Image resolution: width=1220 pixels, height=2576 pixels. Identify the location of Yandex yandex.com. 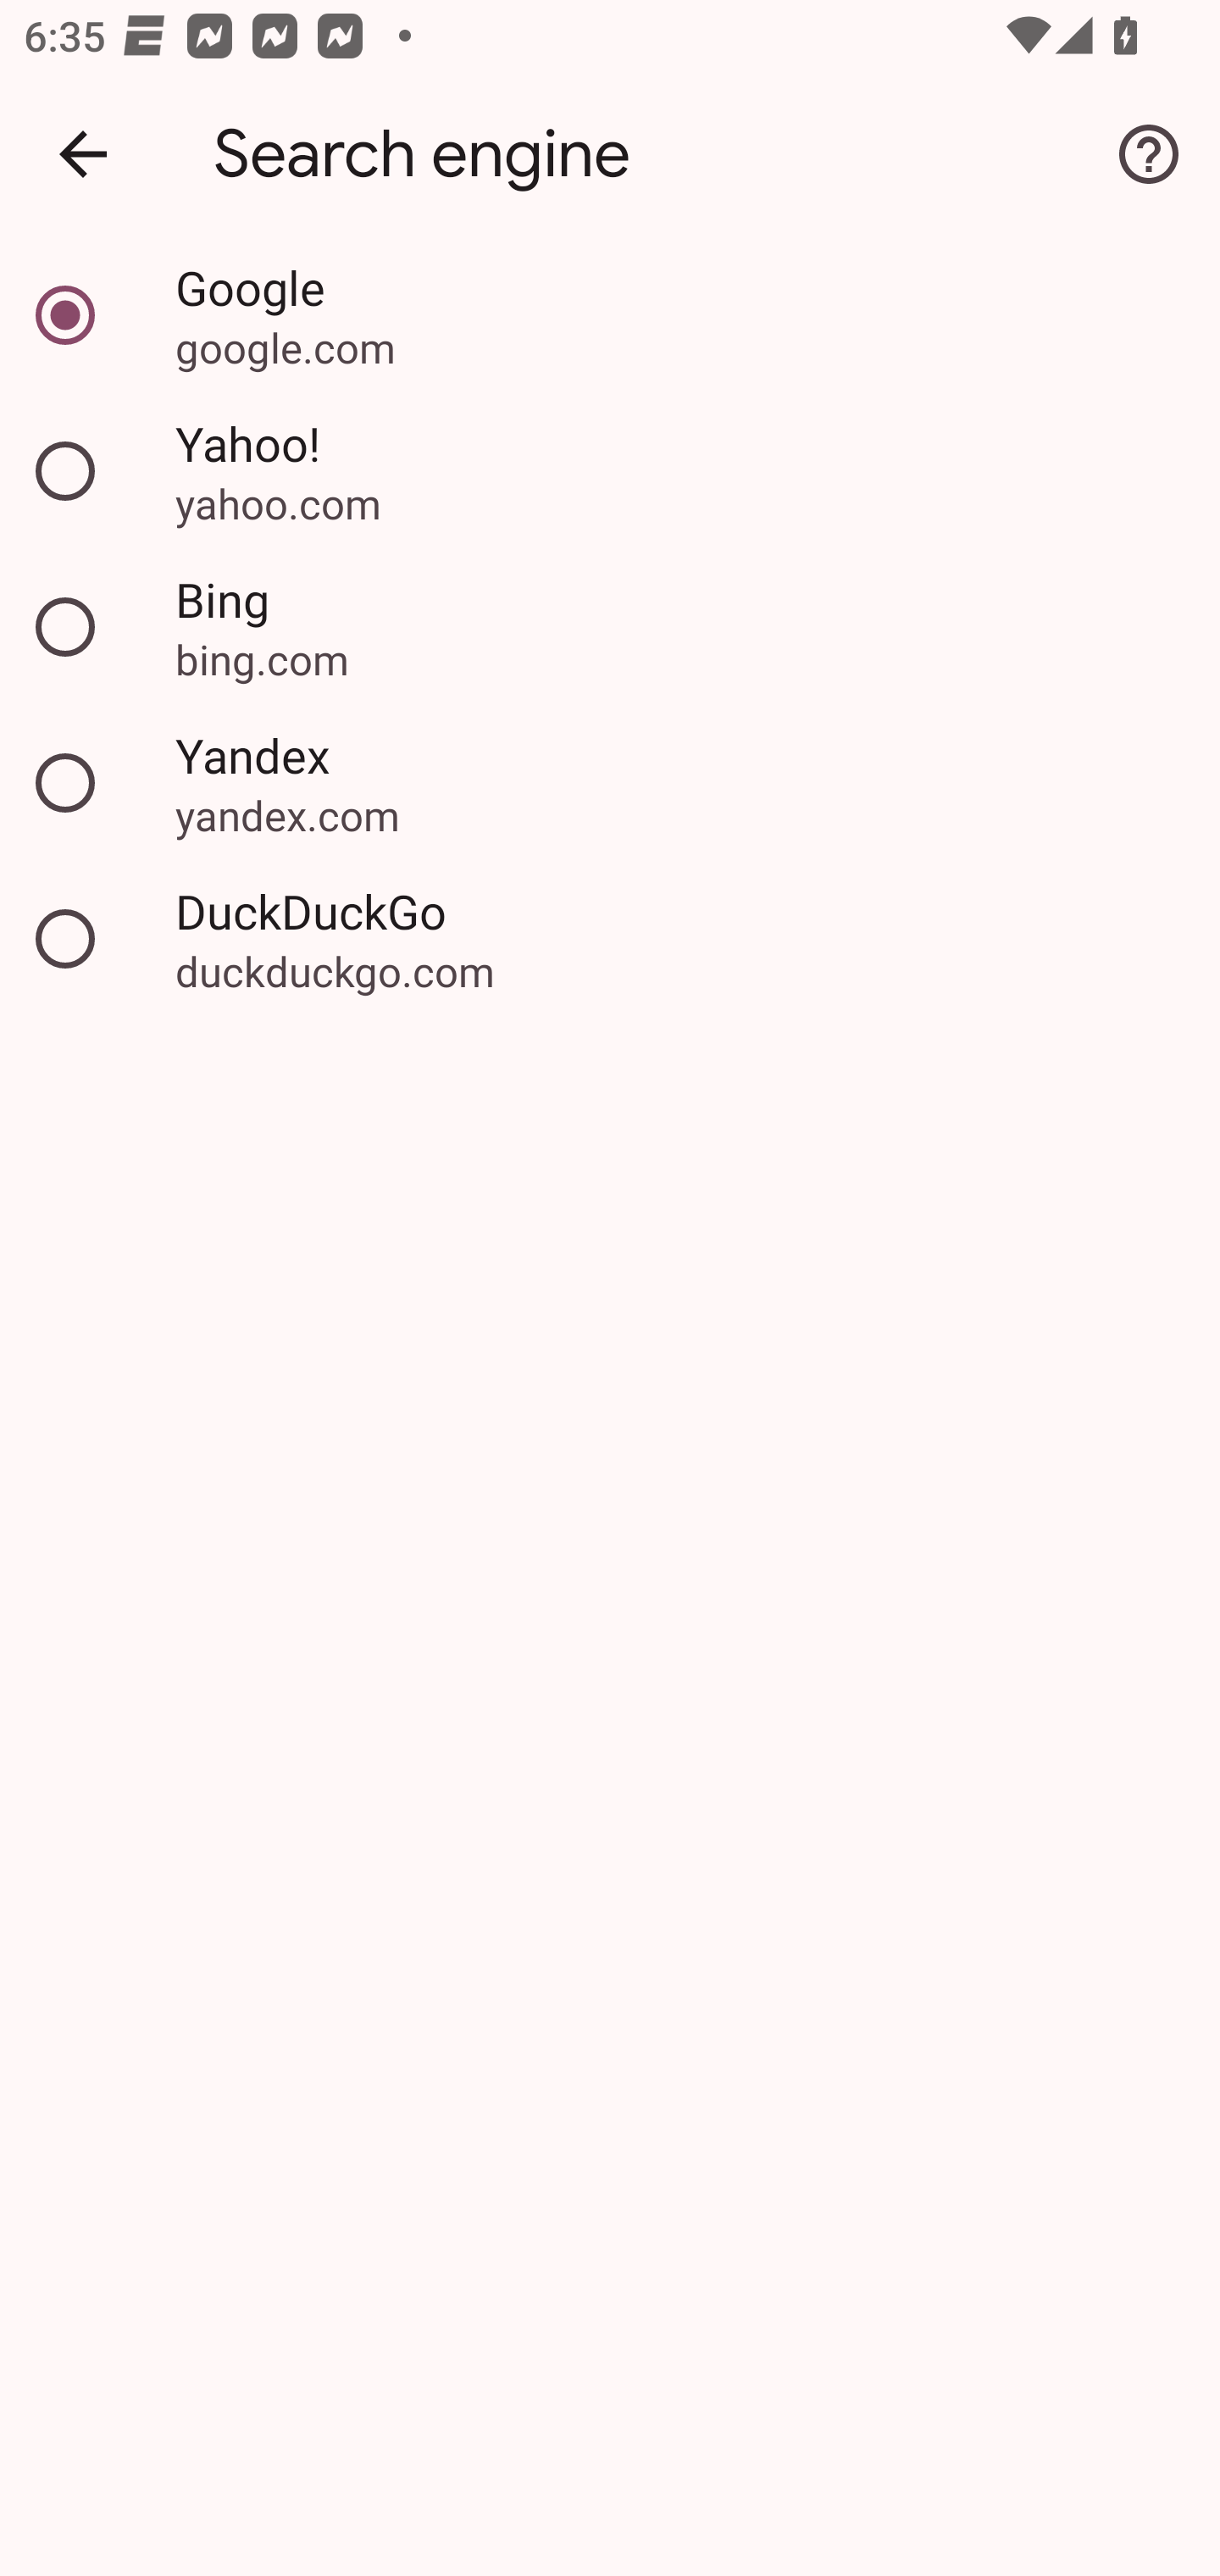
(610, 783).